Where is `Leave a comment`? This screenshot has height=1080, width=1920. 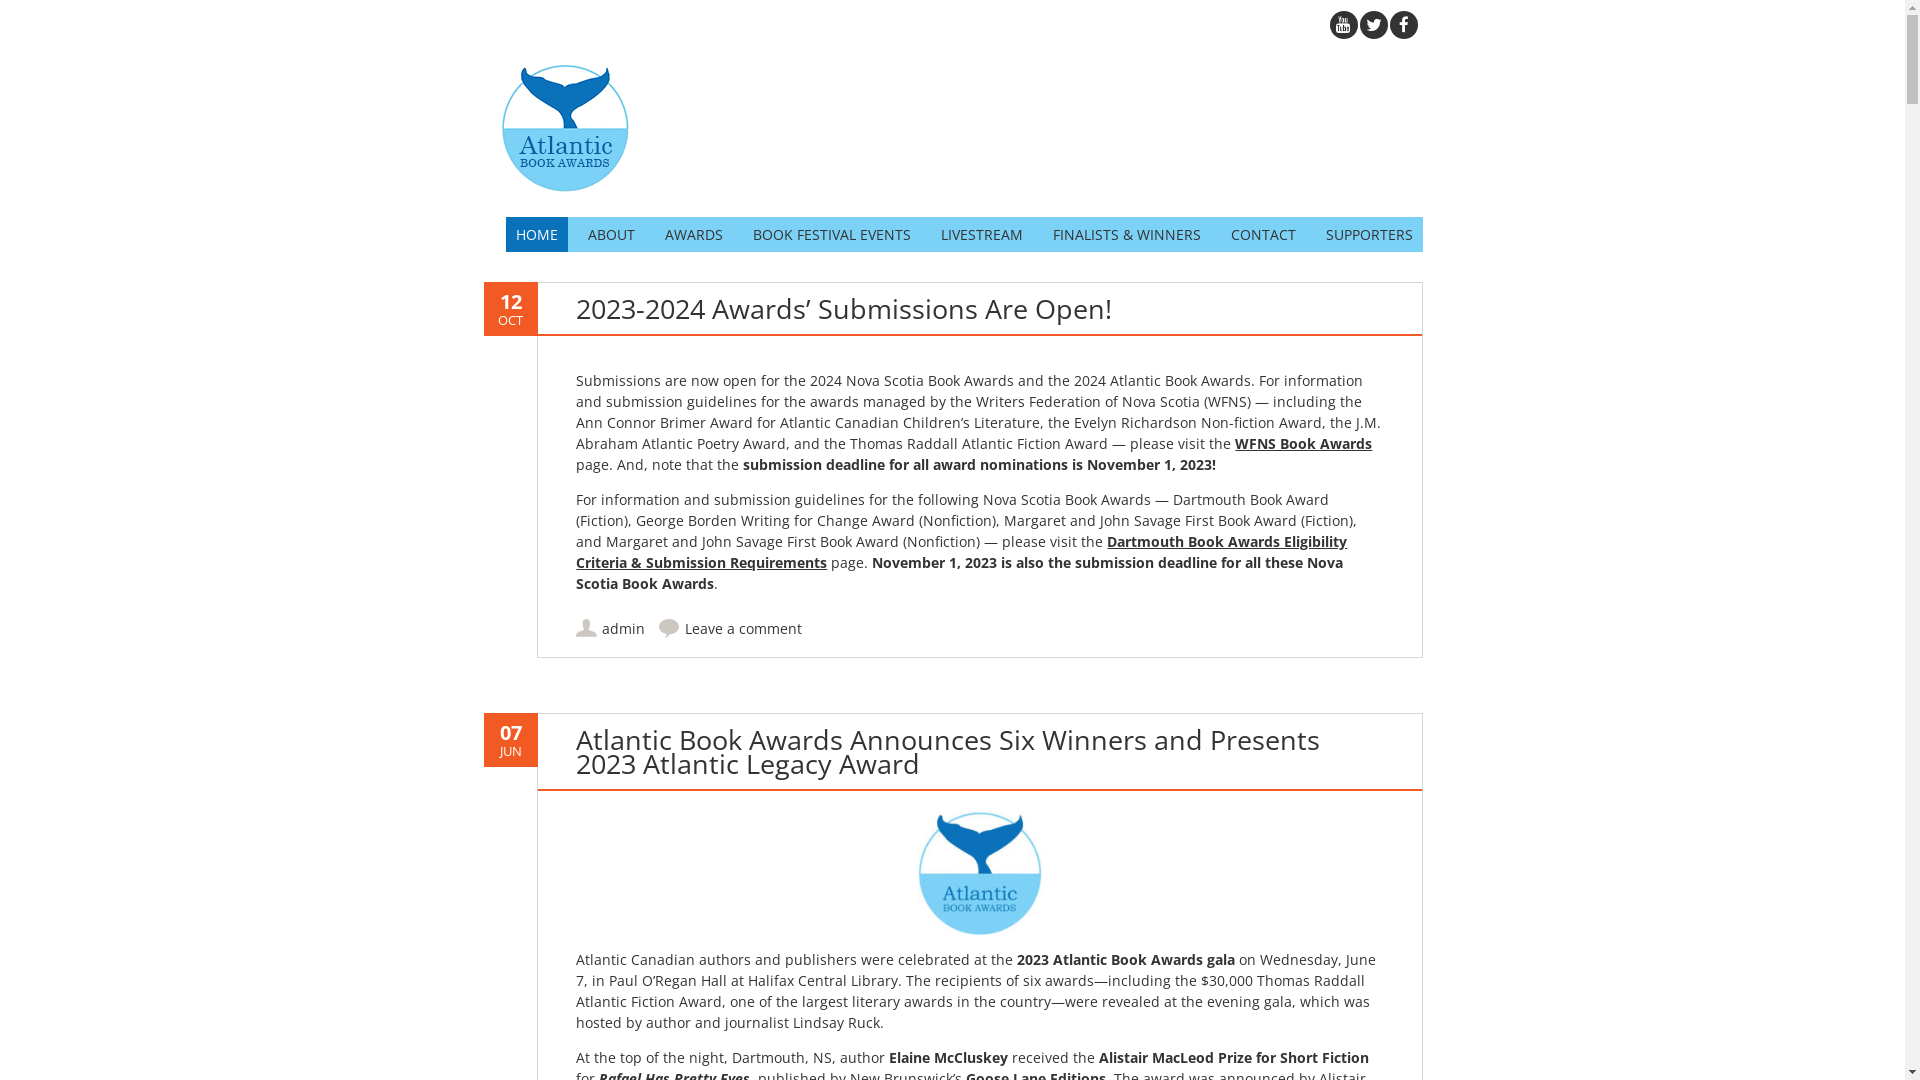 Leave a comment is located at coordinates (744, 628).